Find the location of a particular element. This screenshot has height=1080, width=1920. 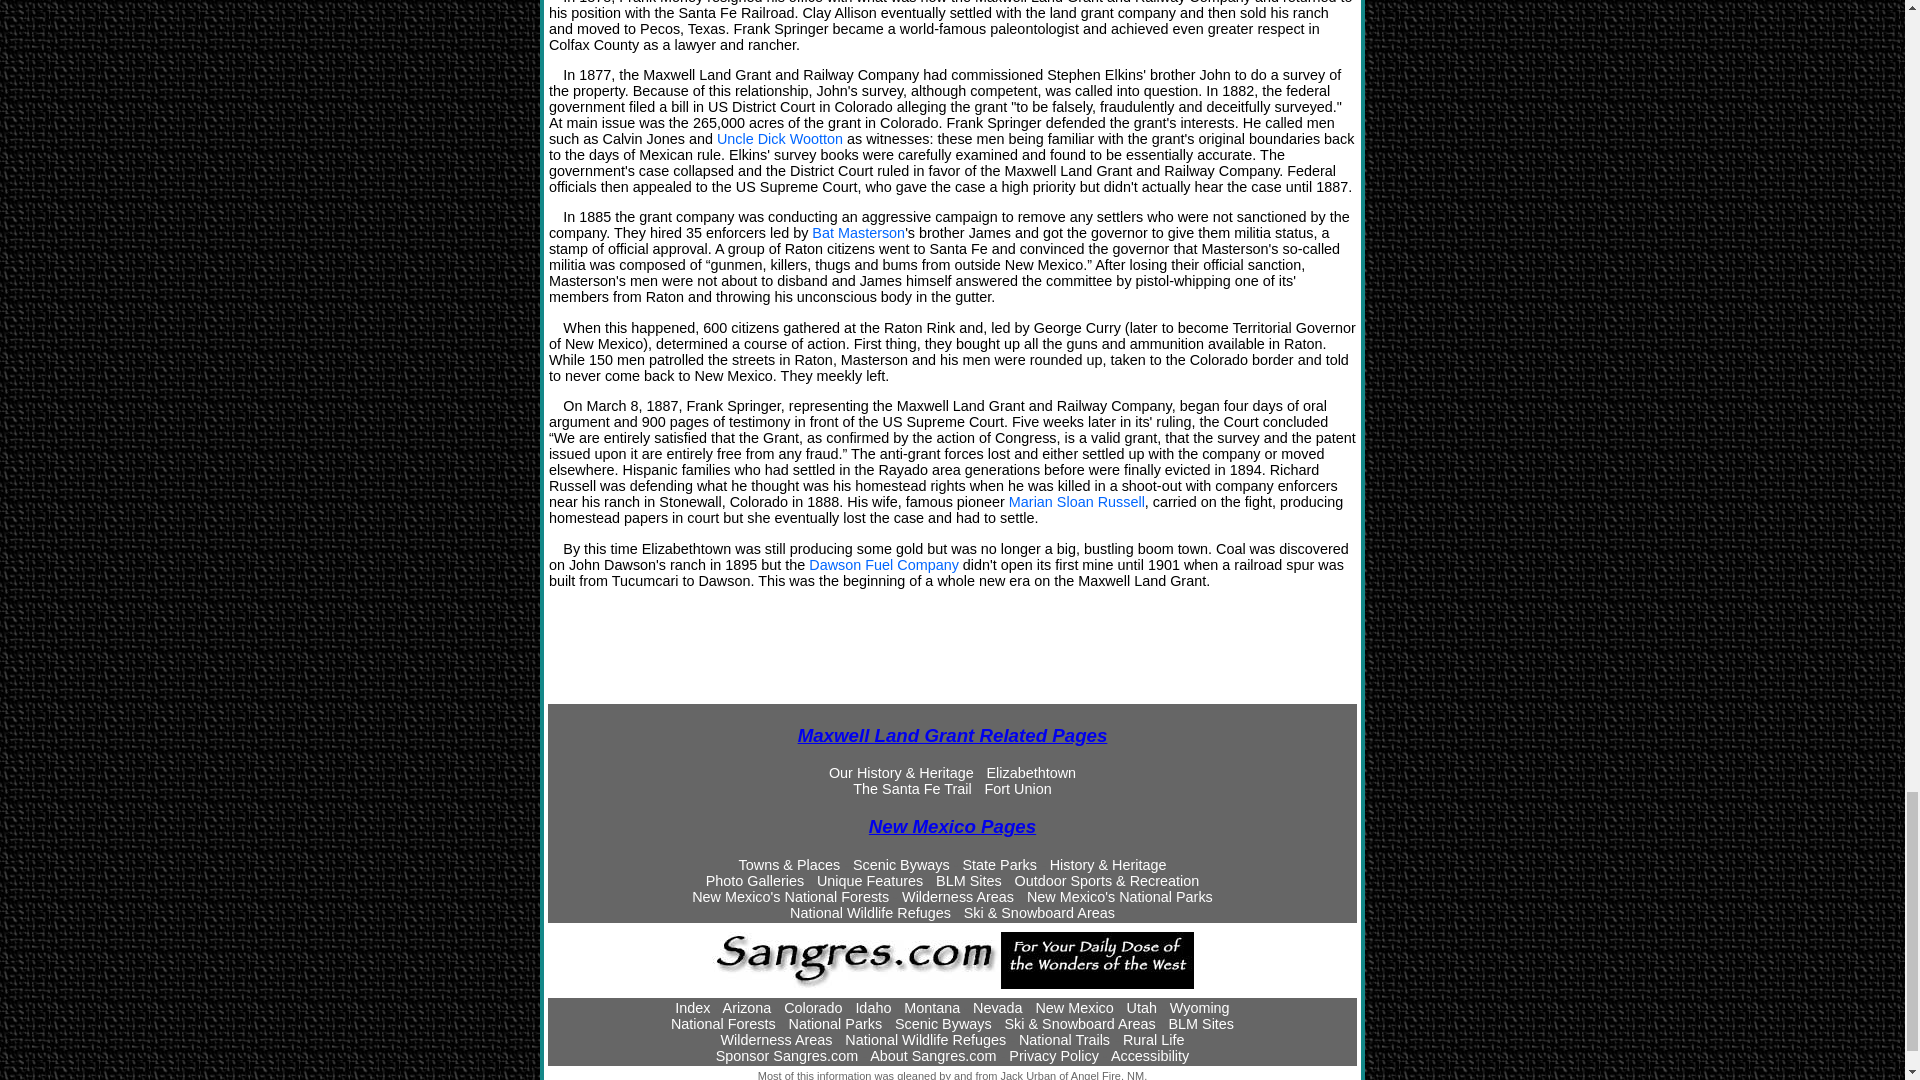

State Parks is located at coordinates (998, 864).